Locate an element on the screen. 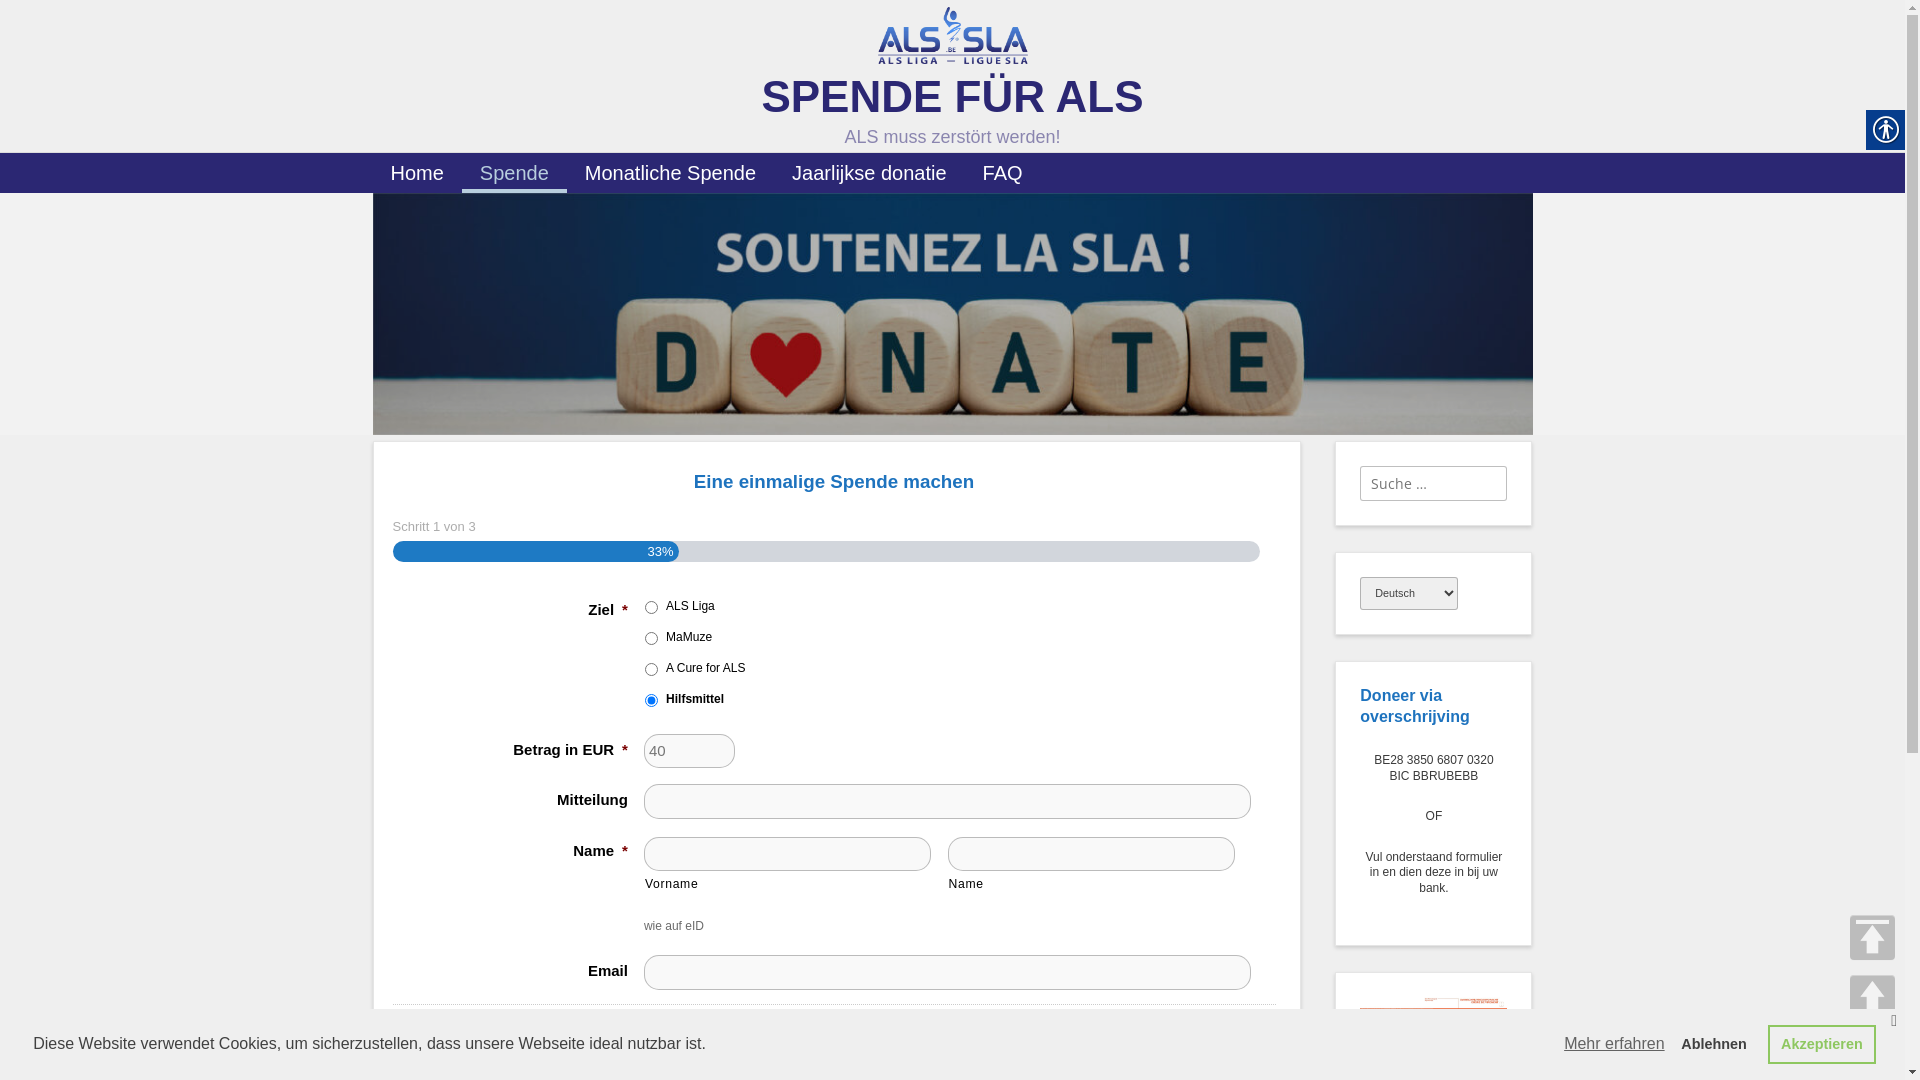 This screenshot has width=1920, height=1080. Monatliche Spende is located at coordinates (670, 173).